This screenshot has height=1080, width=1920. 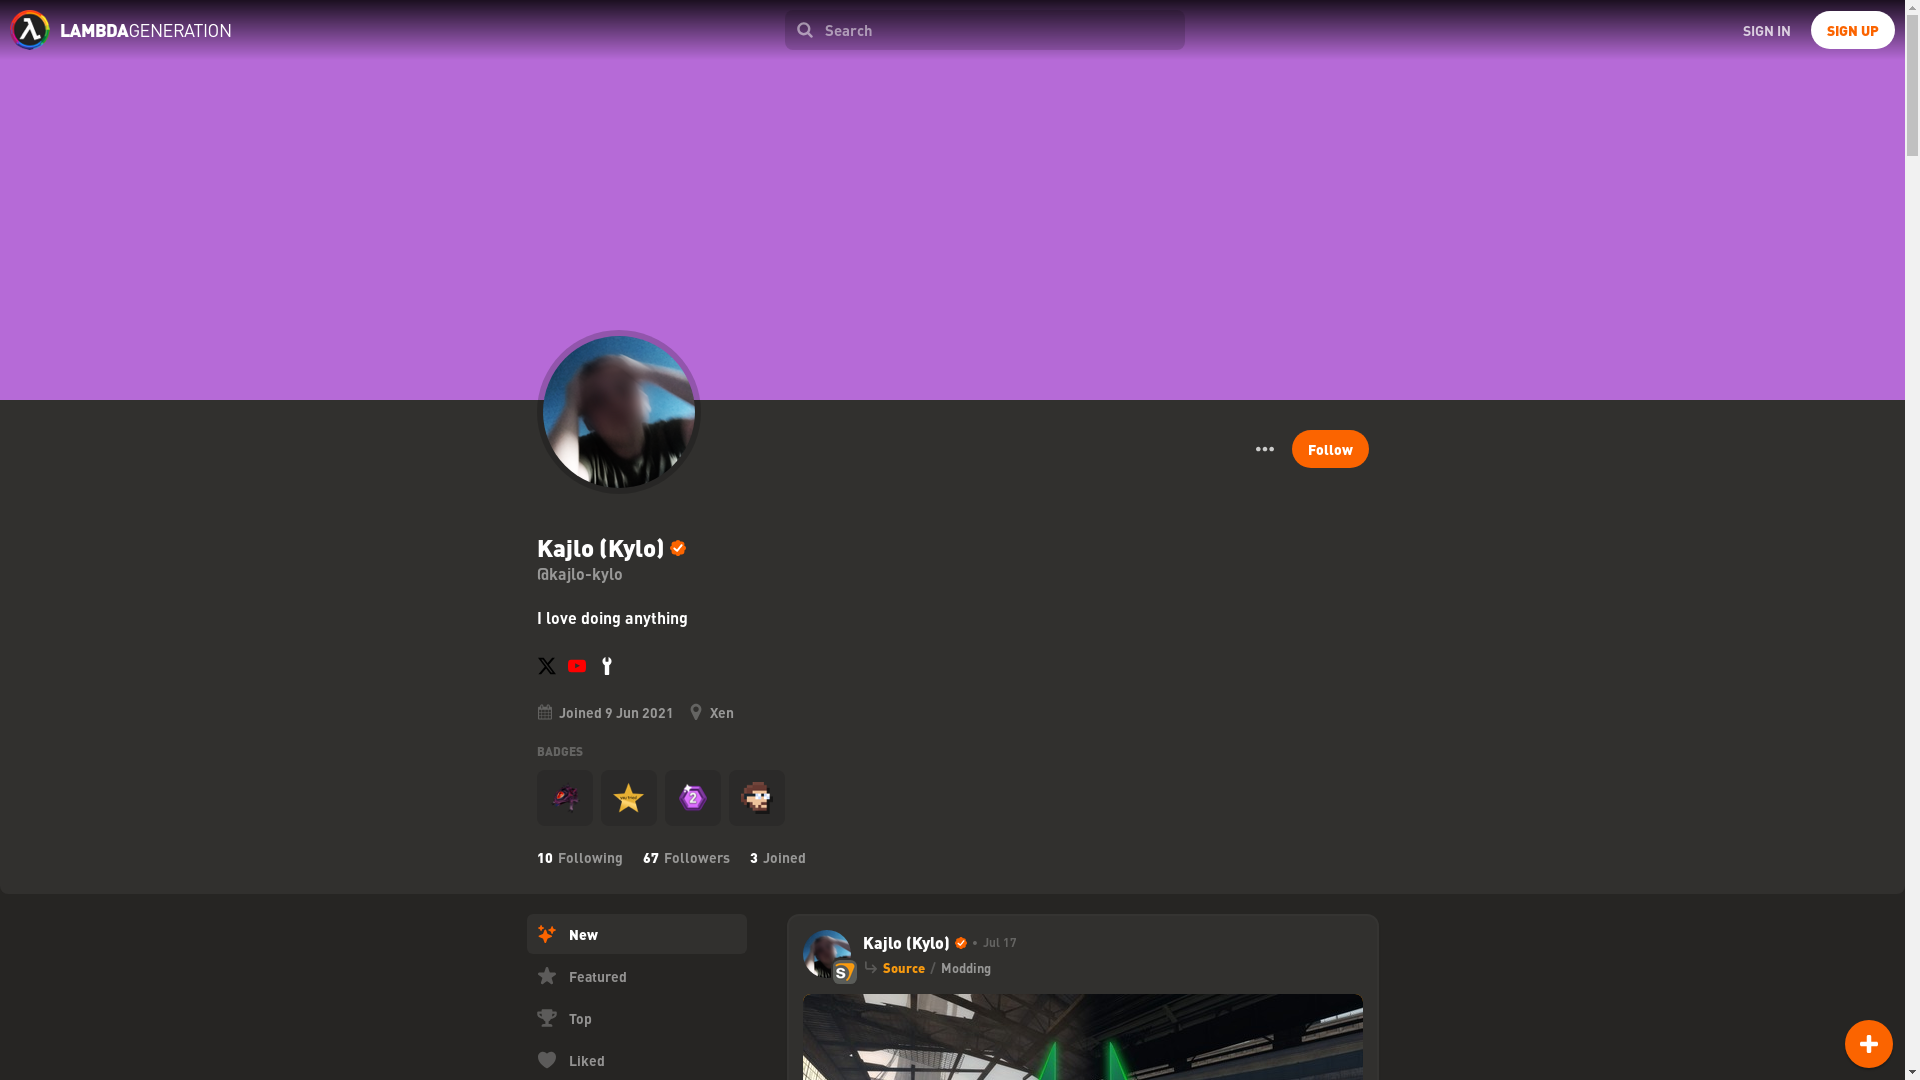 What do you see at coordinates (902, 968) in the screenshot?
I see `Source` at bounding box center [902, 968].